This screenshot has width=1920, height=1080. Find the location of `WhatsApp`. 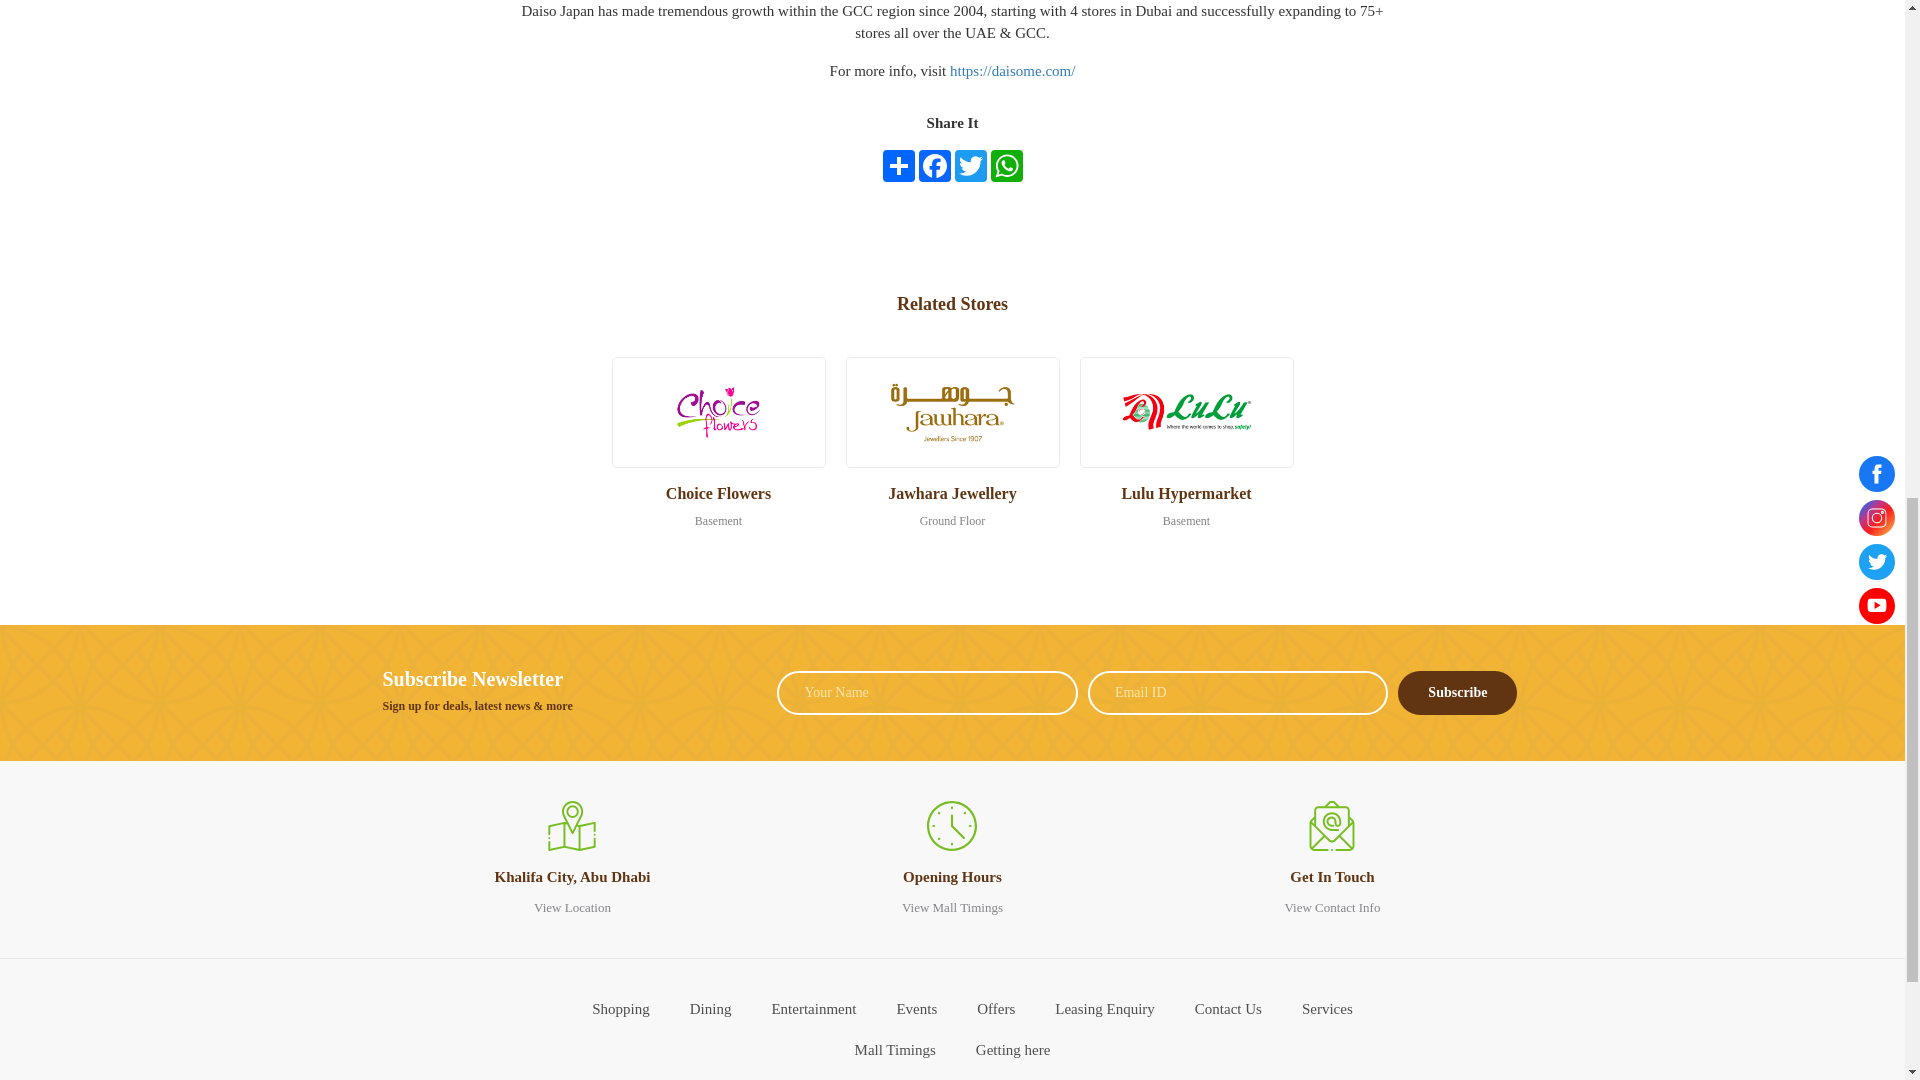

WhatsApp is located at coordinates (1006, 166).